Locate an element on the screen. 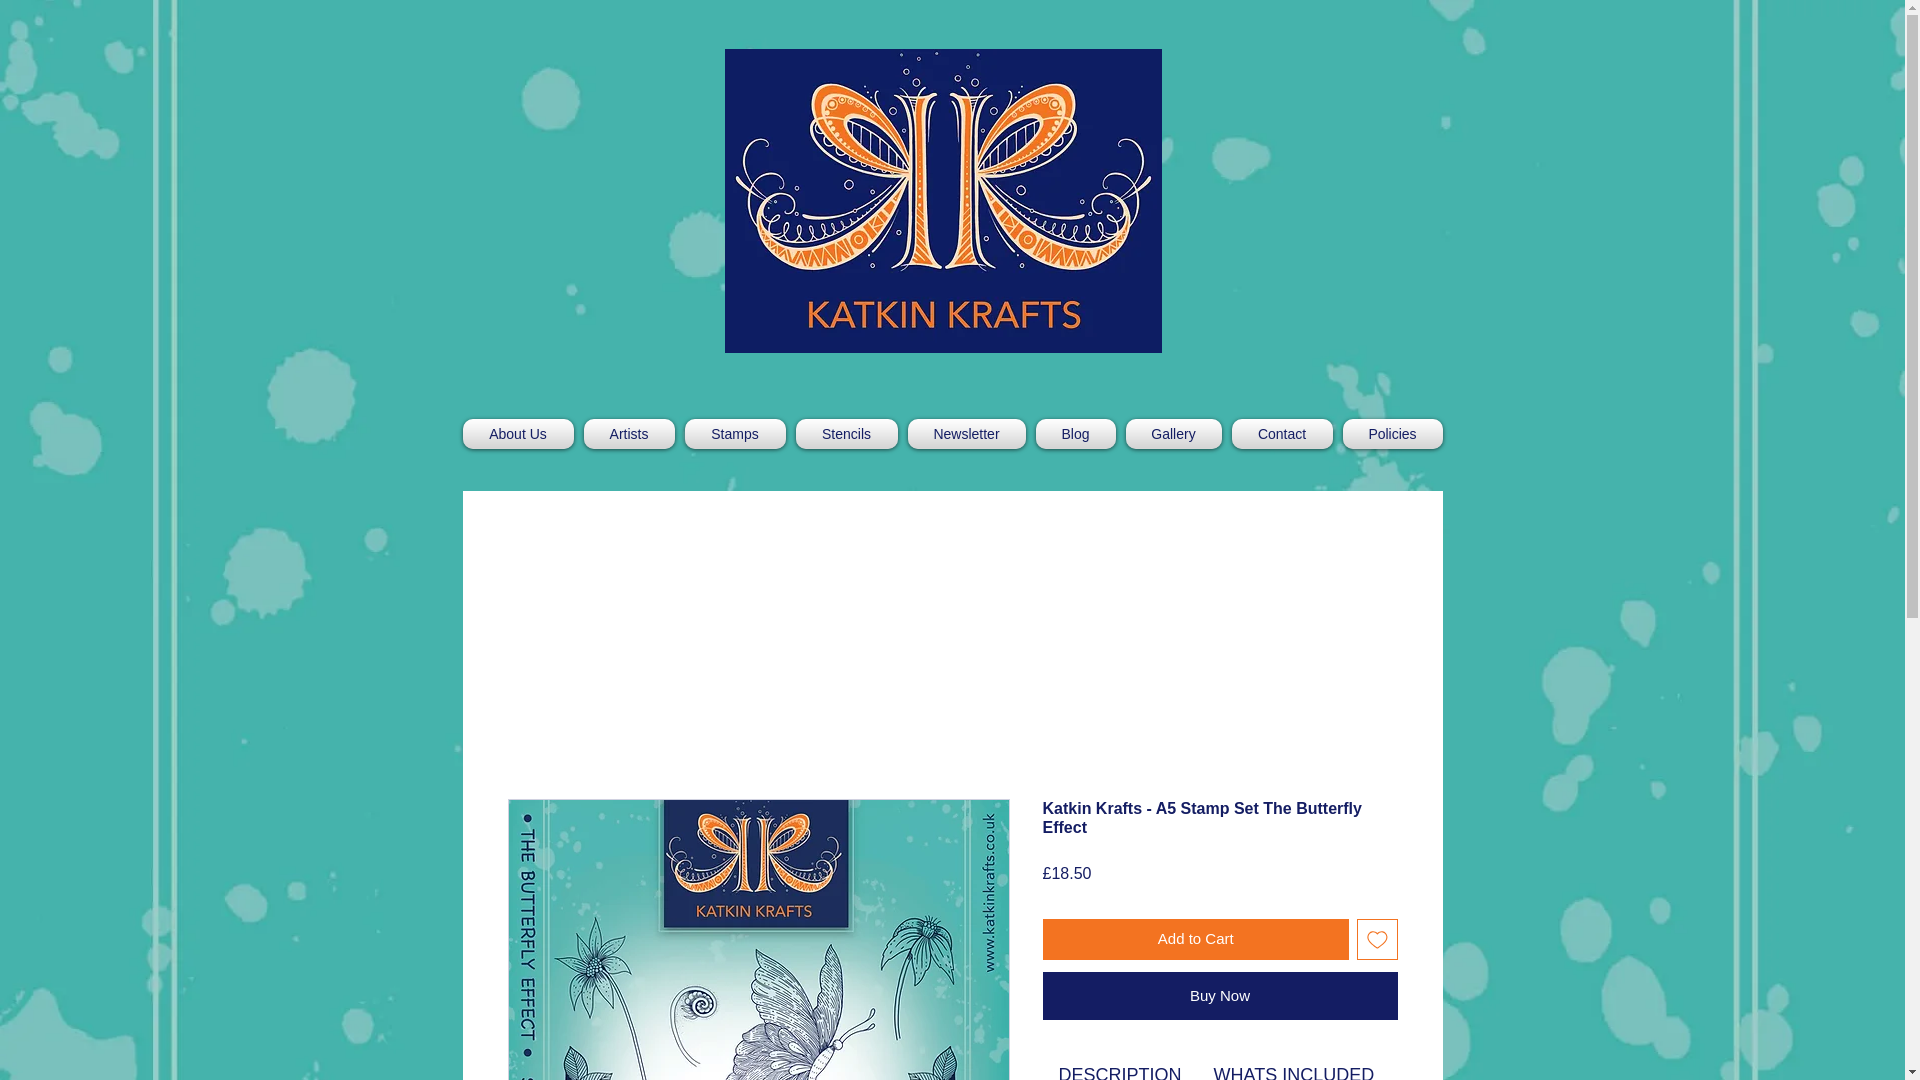 This screenshot has width=1920, height=1080. Contact is located at coordinates (1281, 434).